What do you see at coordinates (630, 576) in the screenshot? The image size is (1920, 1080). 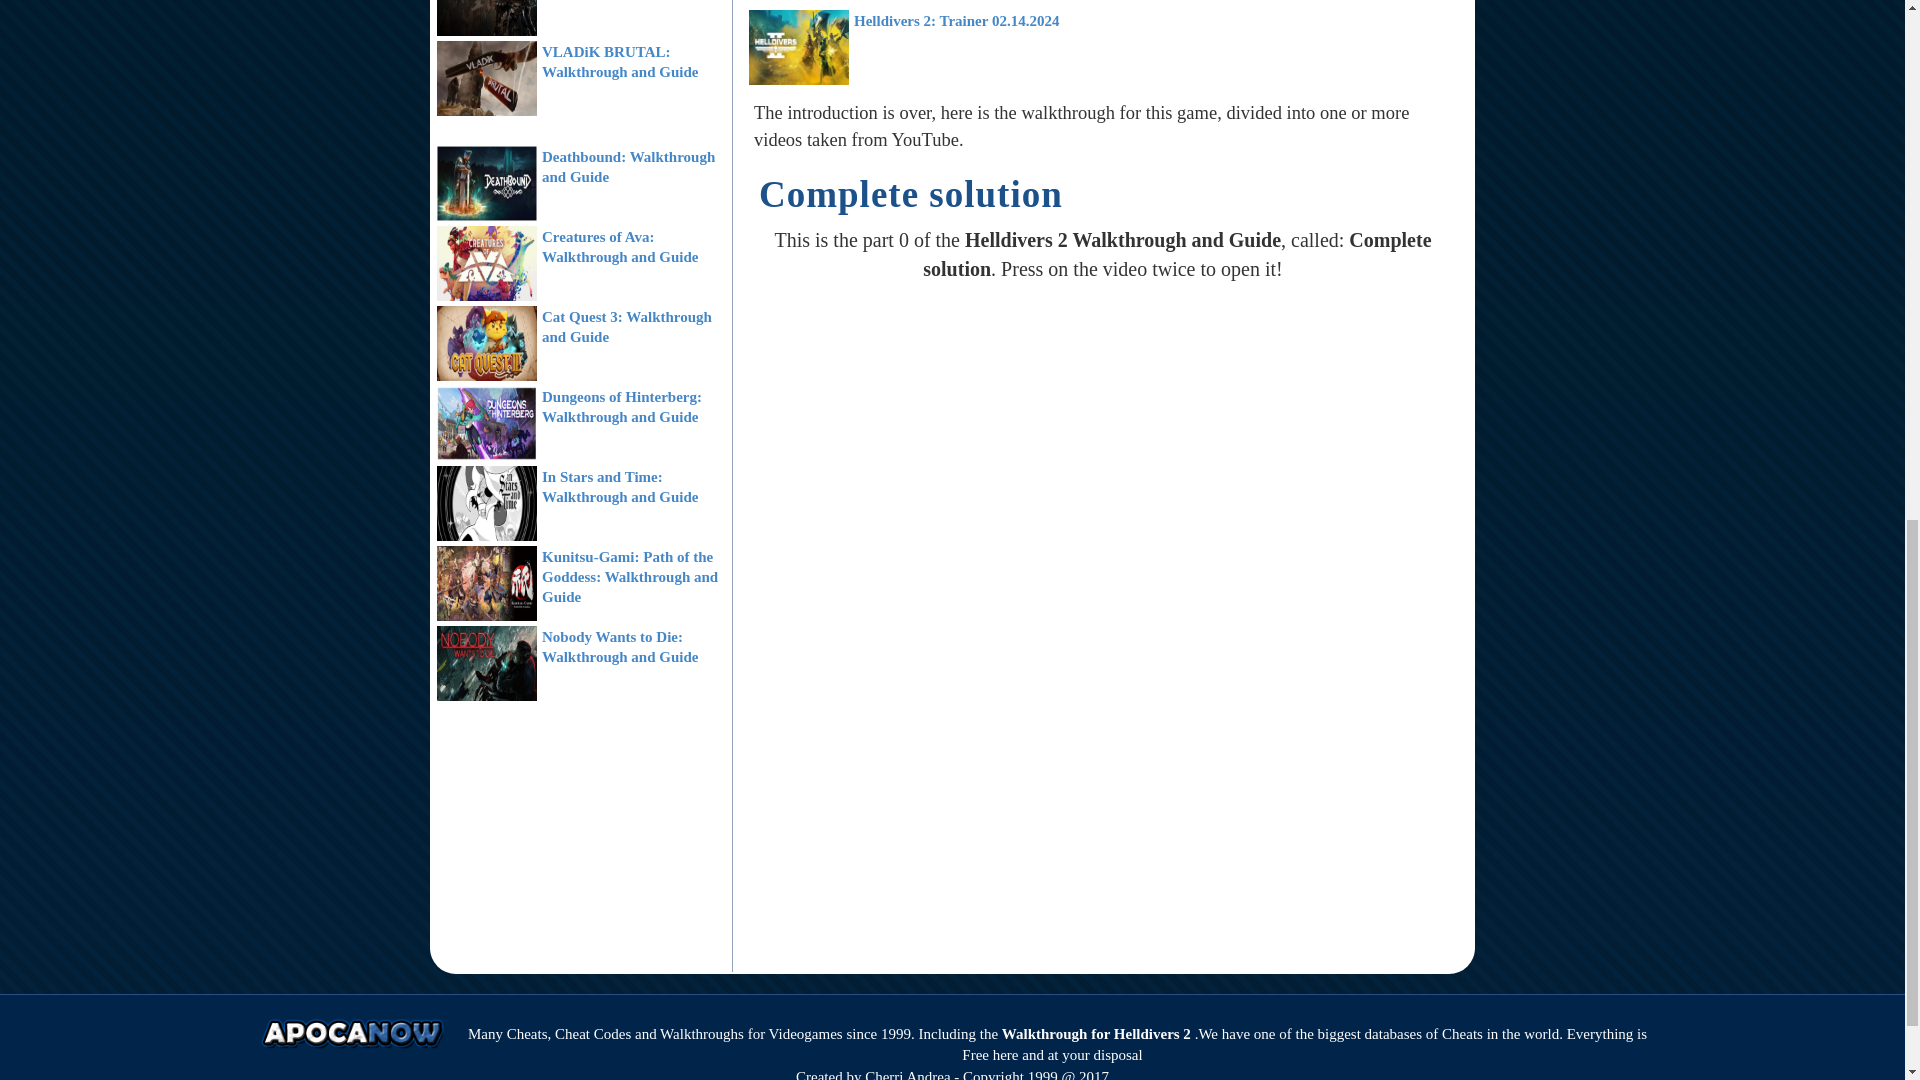 I see `Kunitsu-Gami: Path of the Goddess: Walkthrough and Guide` at bounding box center [630, 576].